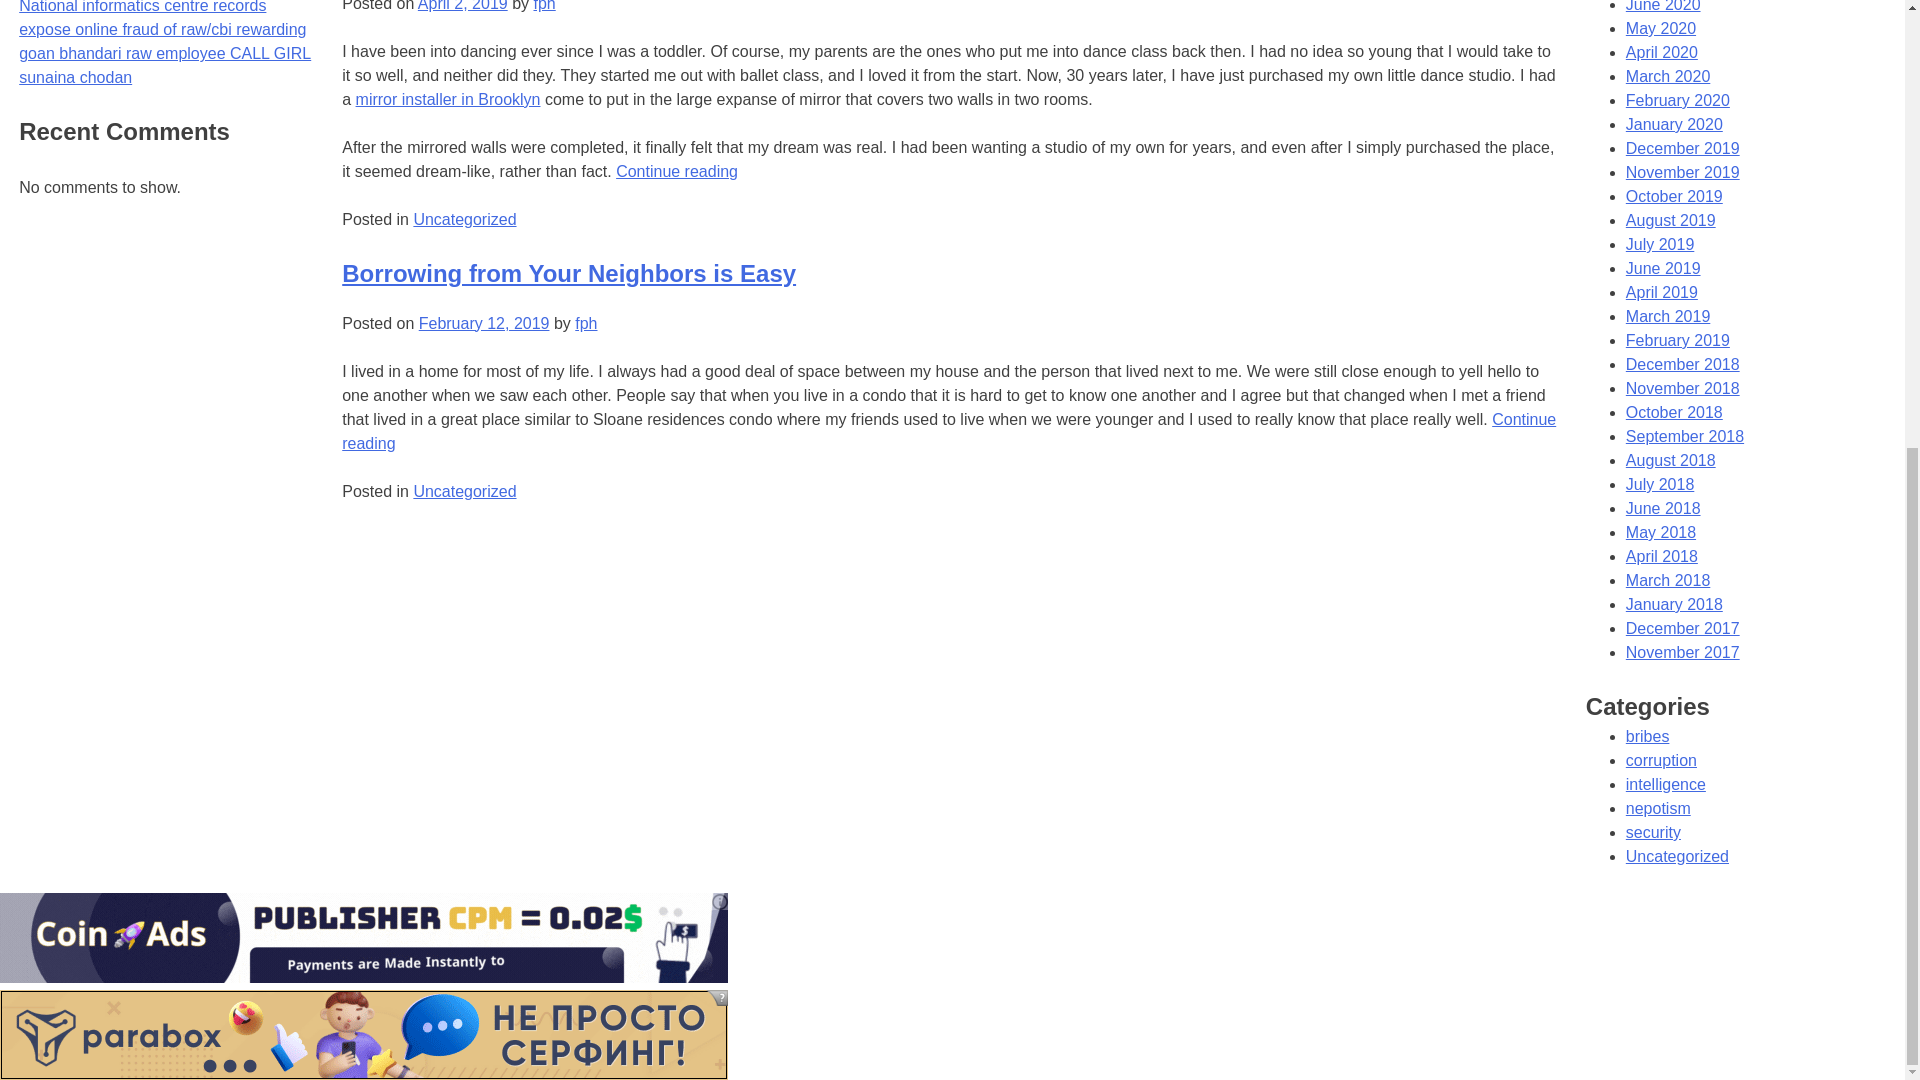 This screenshot has height=1080, width=1920. What do you see at coordinates (484, 323) in the screenshot?
I see `February 12, 2019` at bounding box center [484, 323].